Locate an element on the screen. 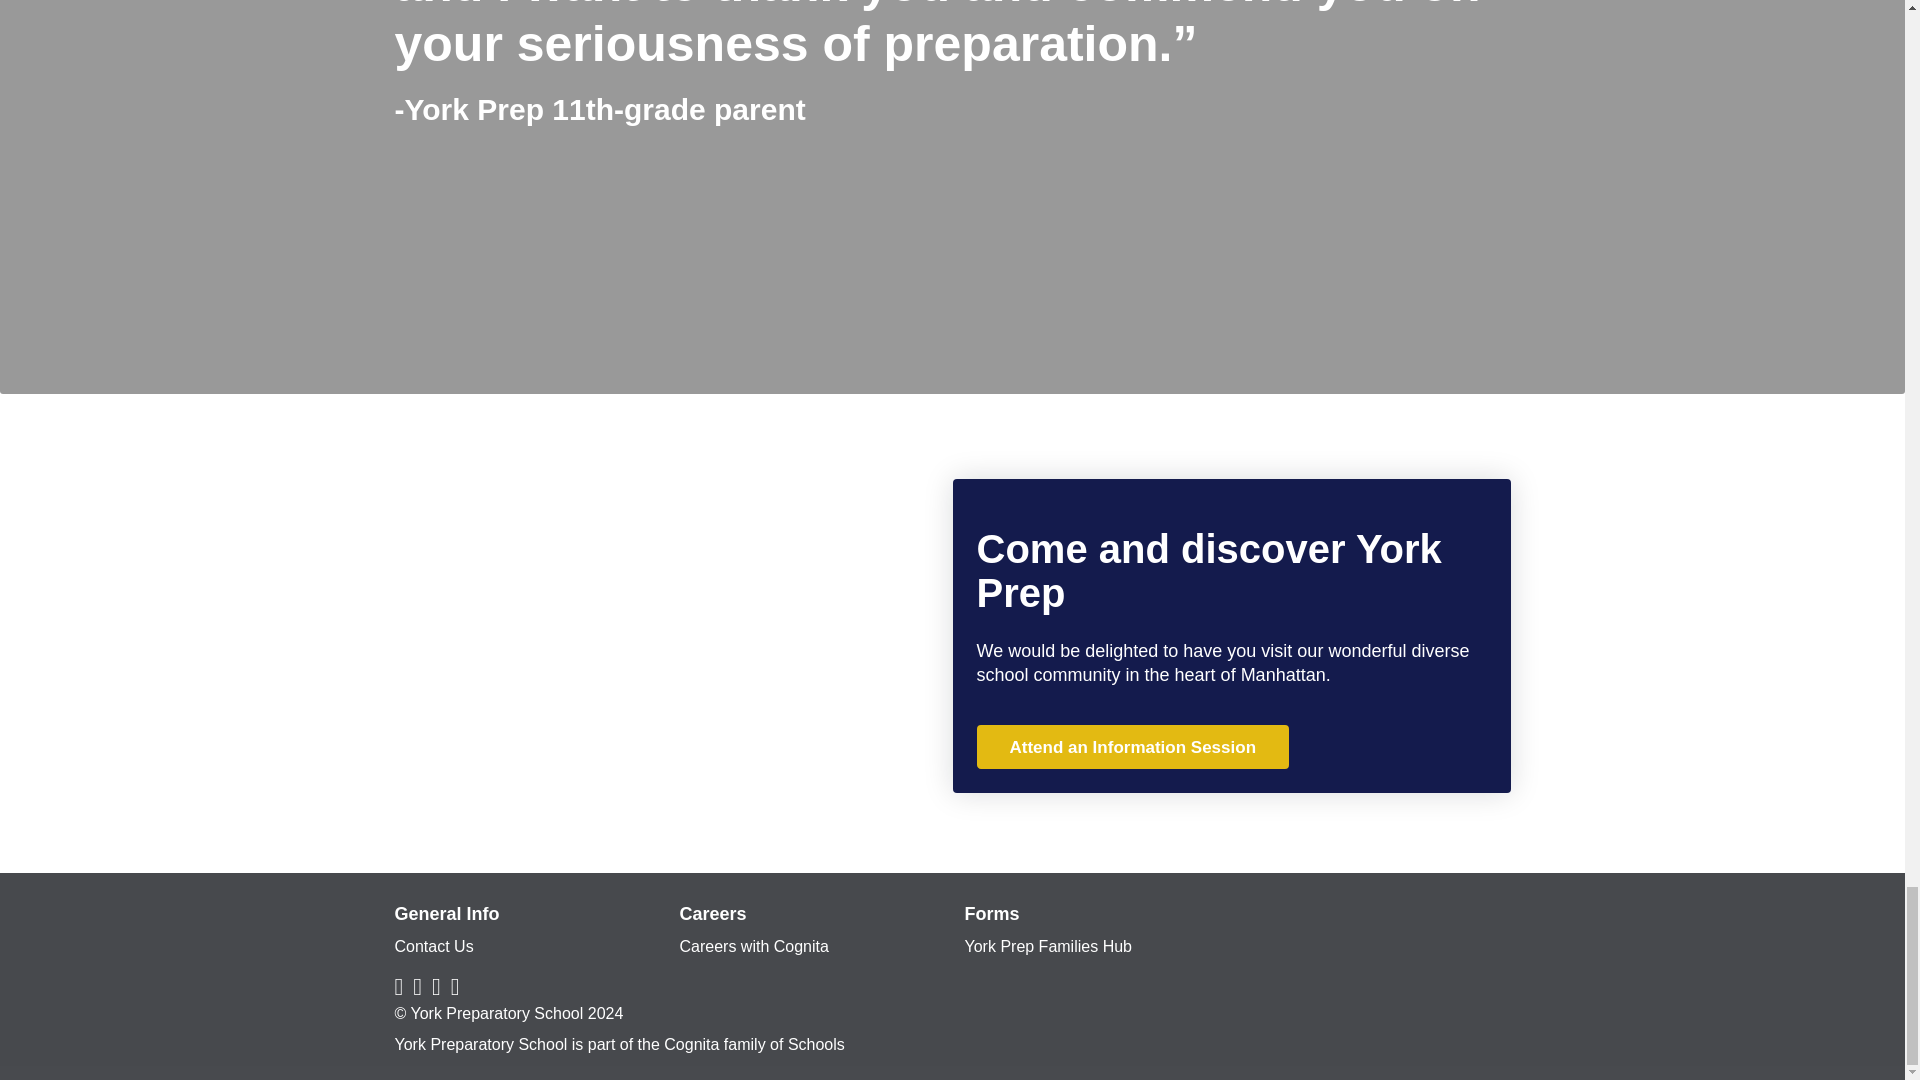 This screenshot has width=1920, height=1080. YouTube is located at coordinates (436, 986).